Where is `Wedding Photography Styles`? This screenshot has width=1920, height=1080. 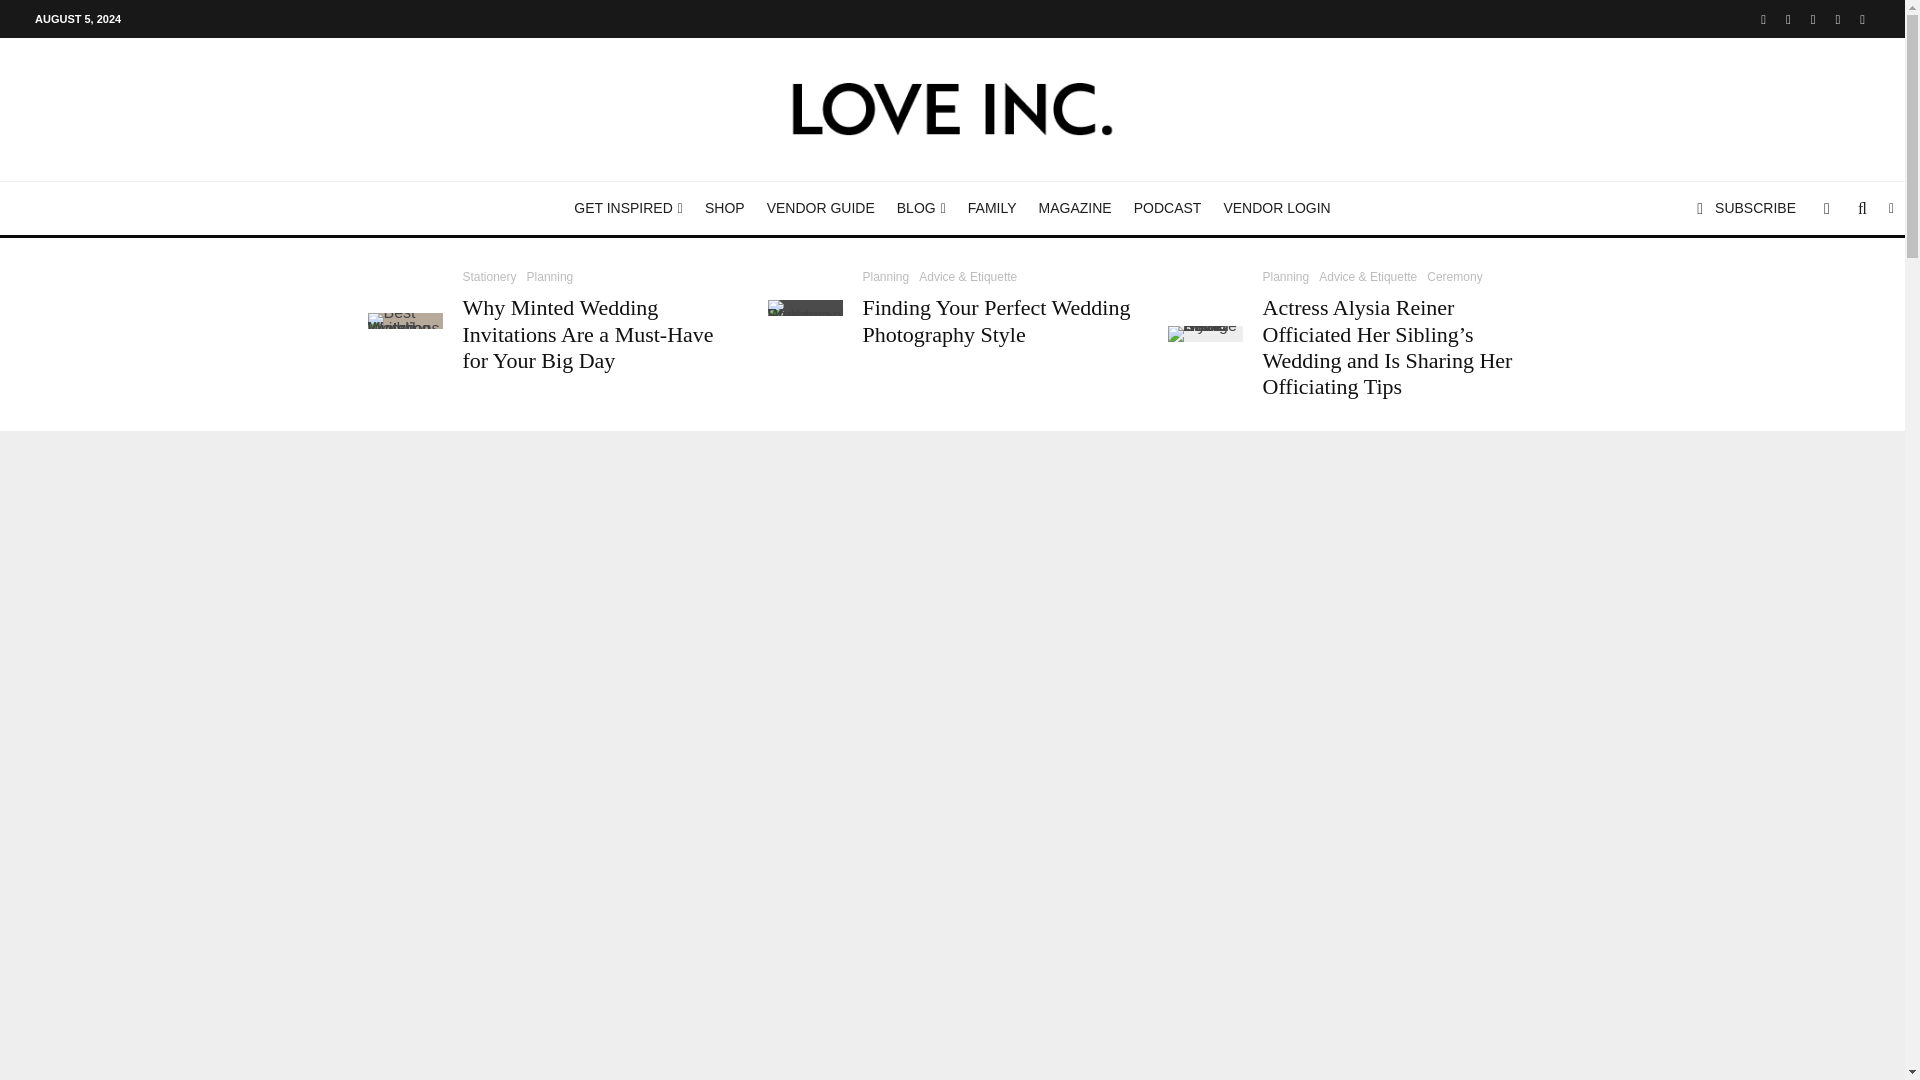 Wedding Photography Styles is located at coordinates (805, 308).